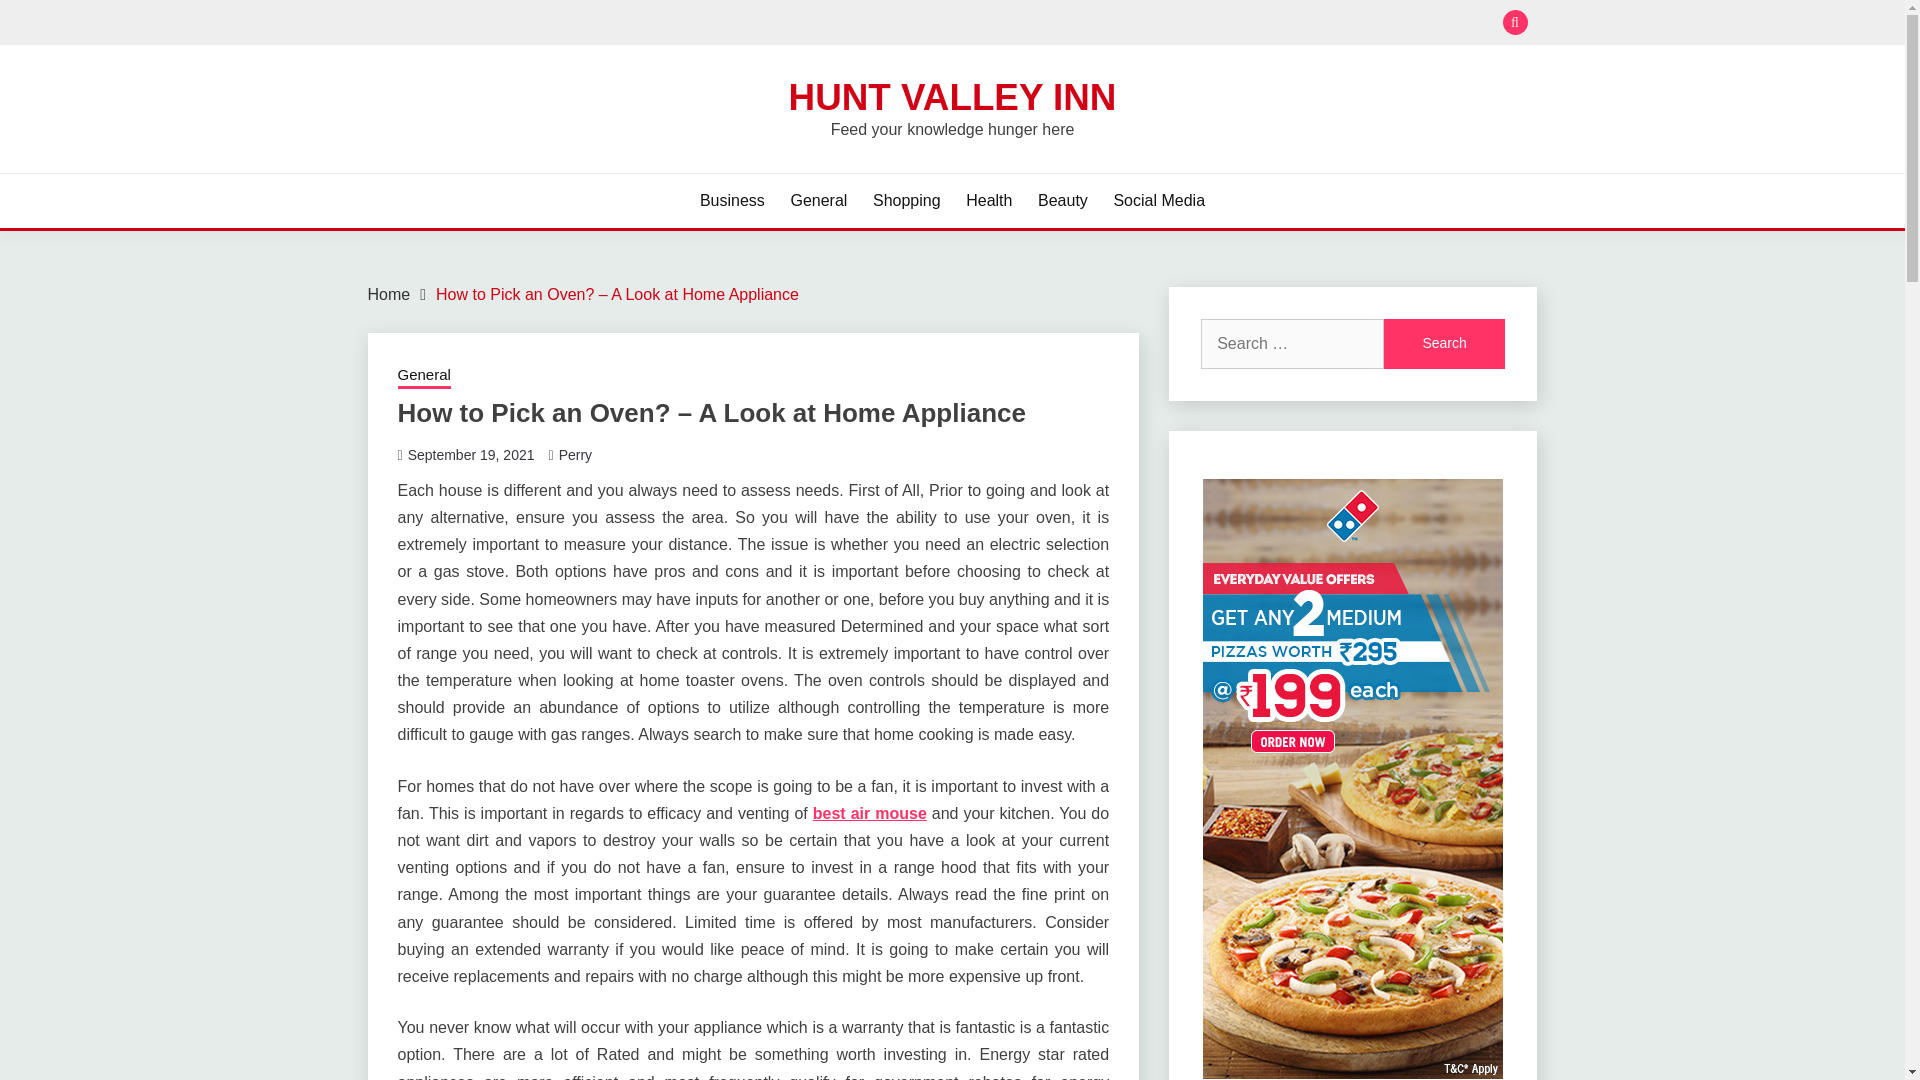 This screenshot has width=1920, height=1080. What do you see at coordinates (1444, 344) in the screenshot?
I see `Search` at bounding box center [1444, 344].